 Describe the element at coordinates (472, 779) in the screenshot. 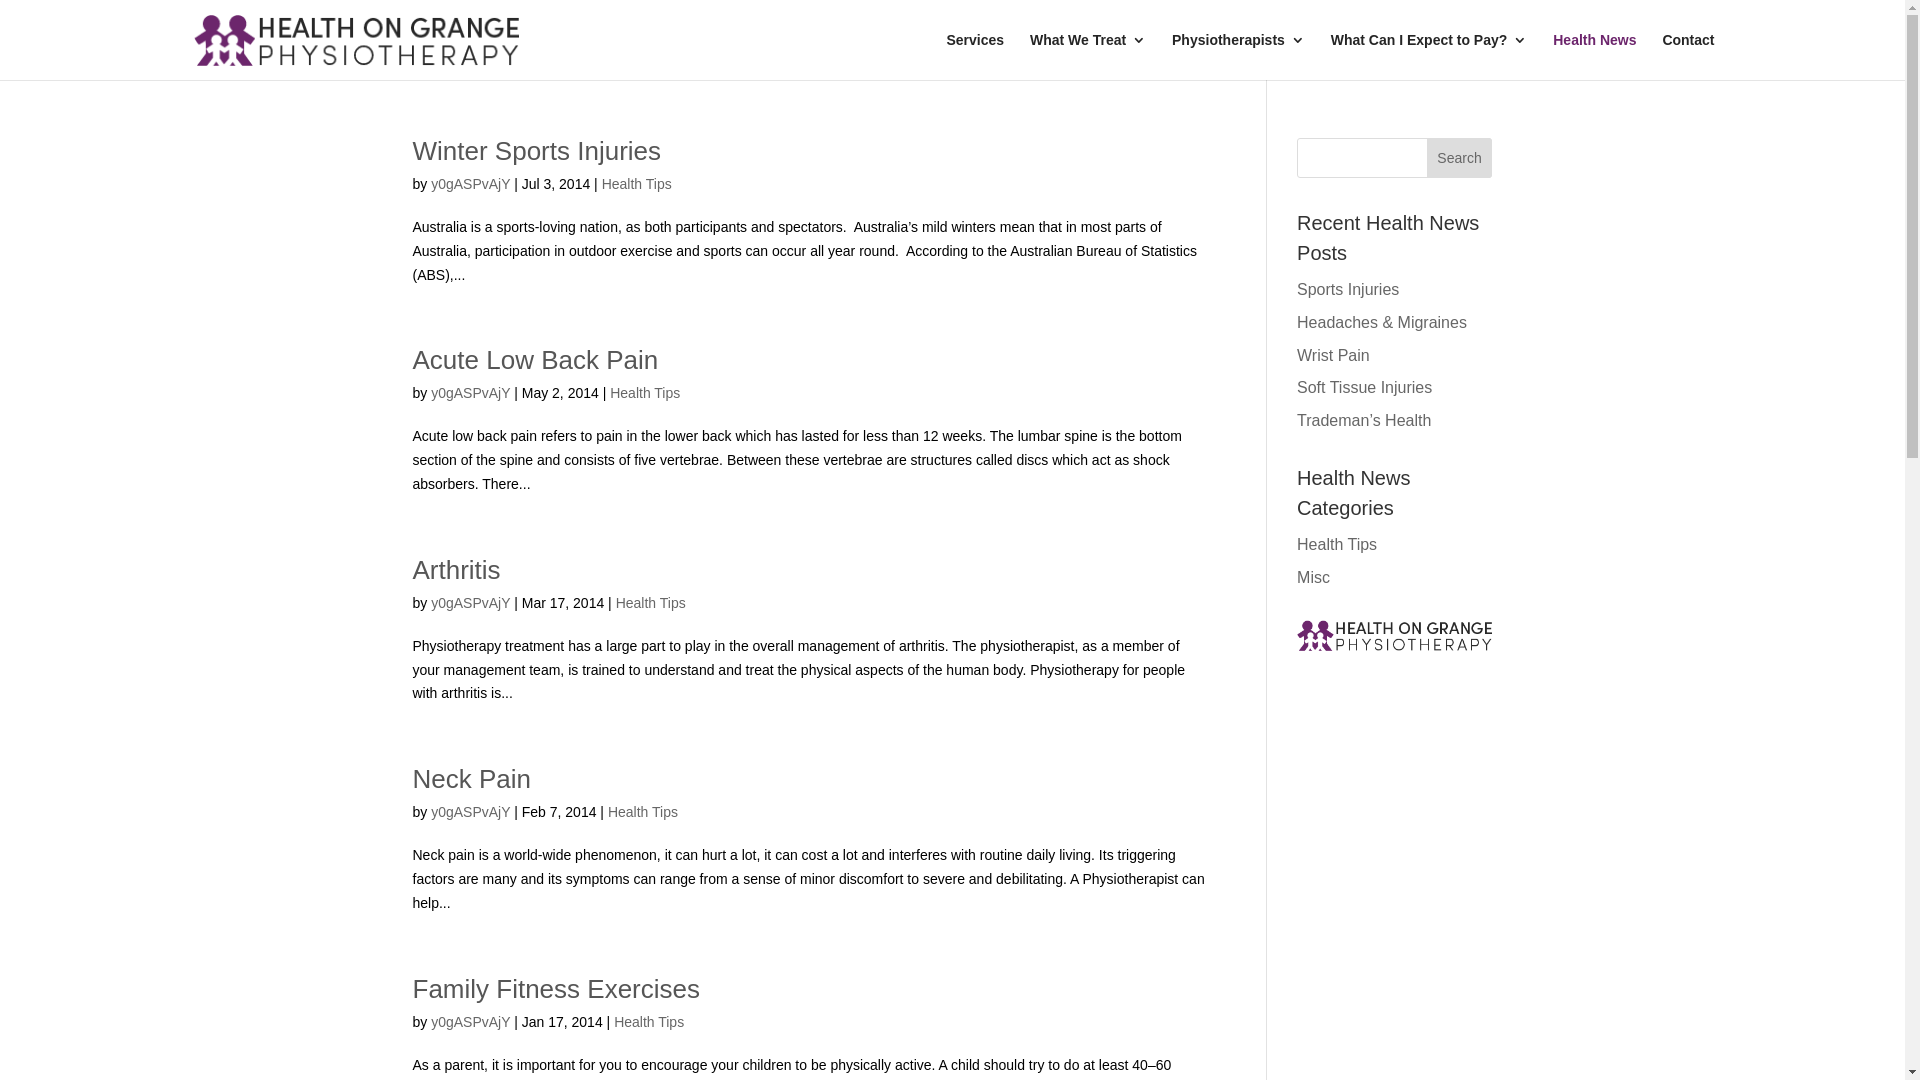

I see `Neck Pain` at that location.